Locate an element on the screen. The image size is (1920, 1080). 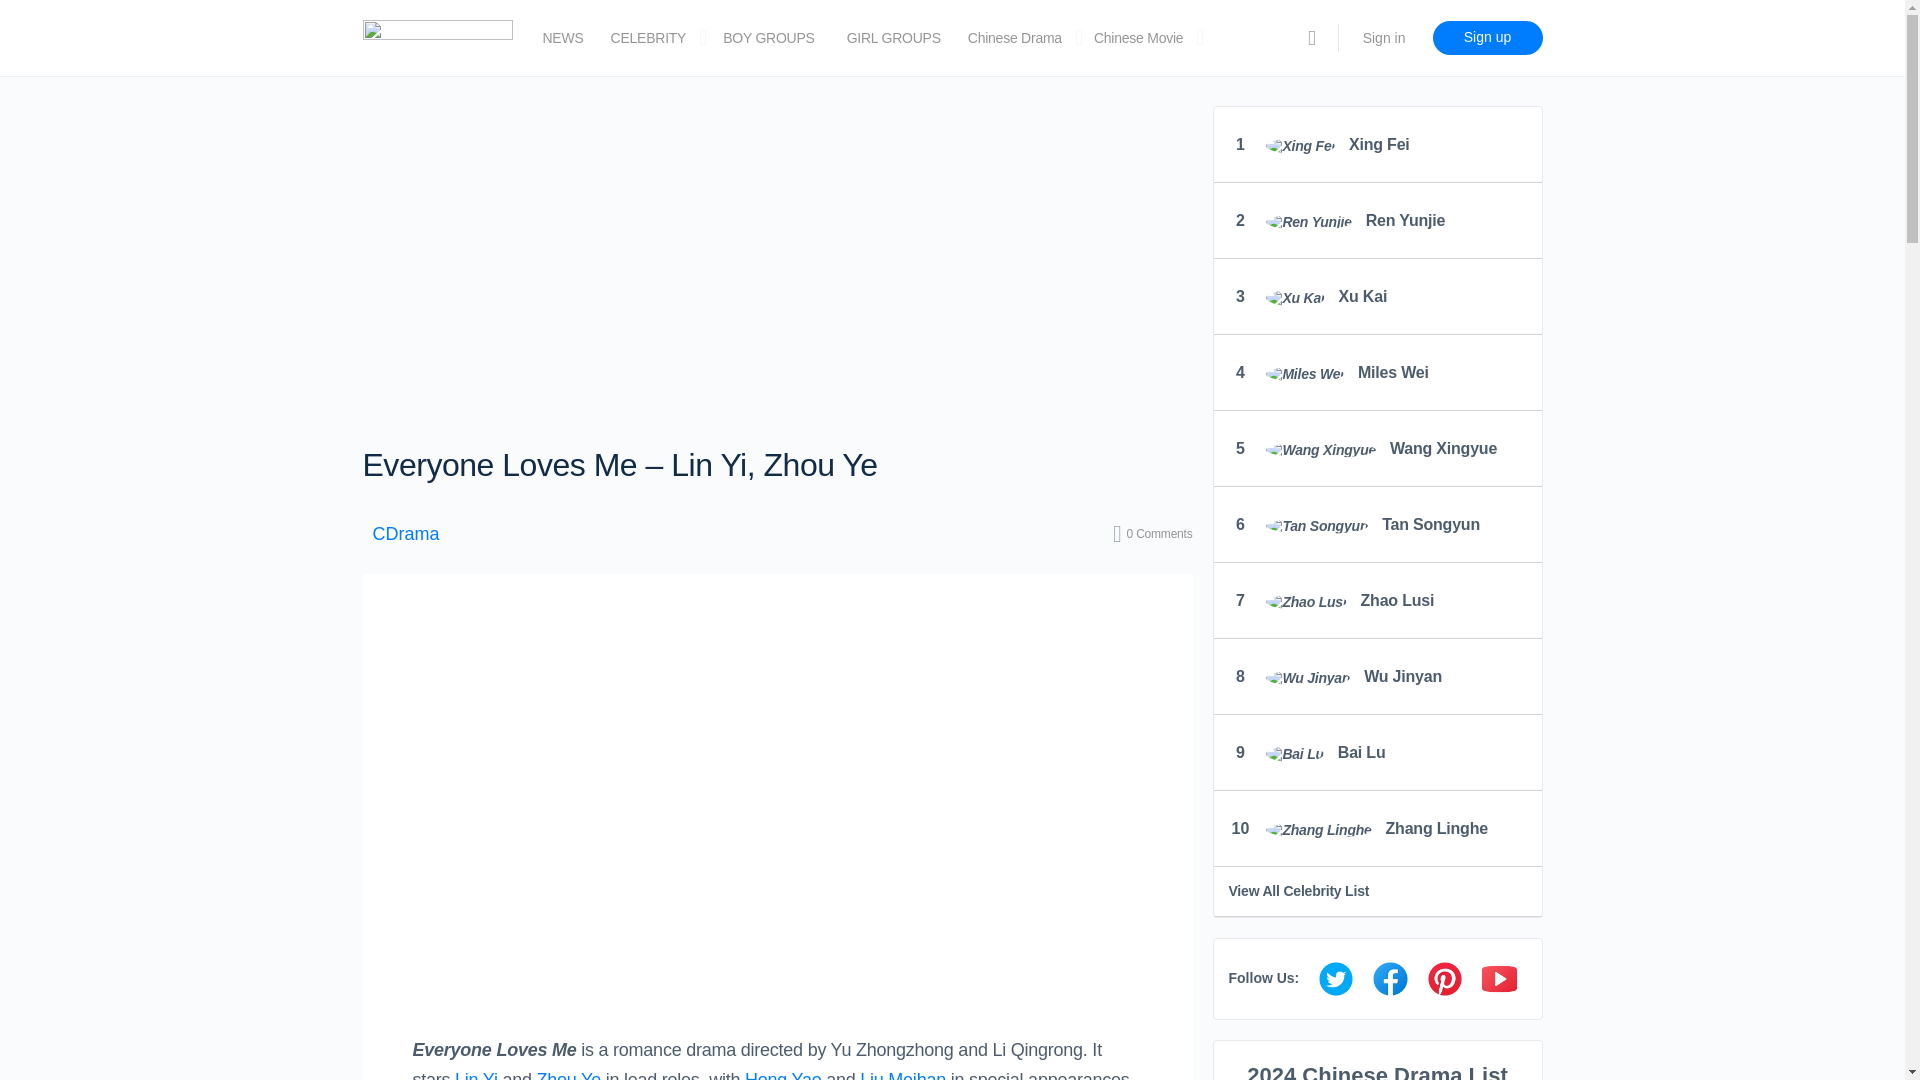
GIRL GROUPS is located at coordinates (893, 38).